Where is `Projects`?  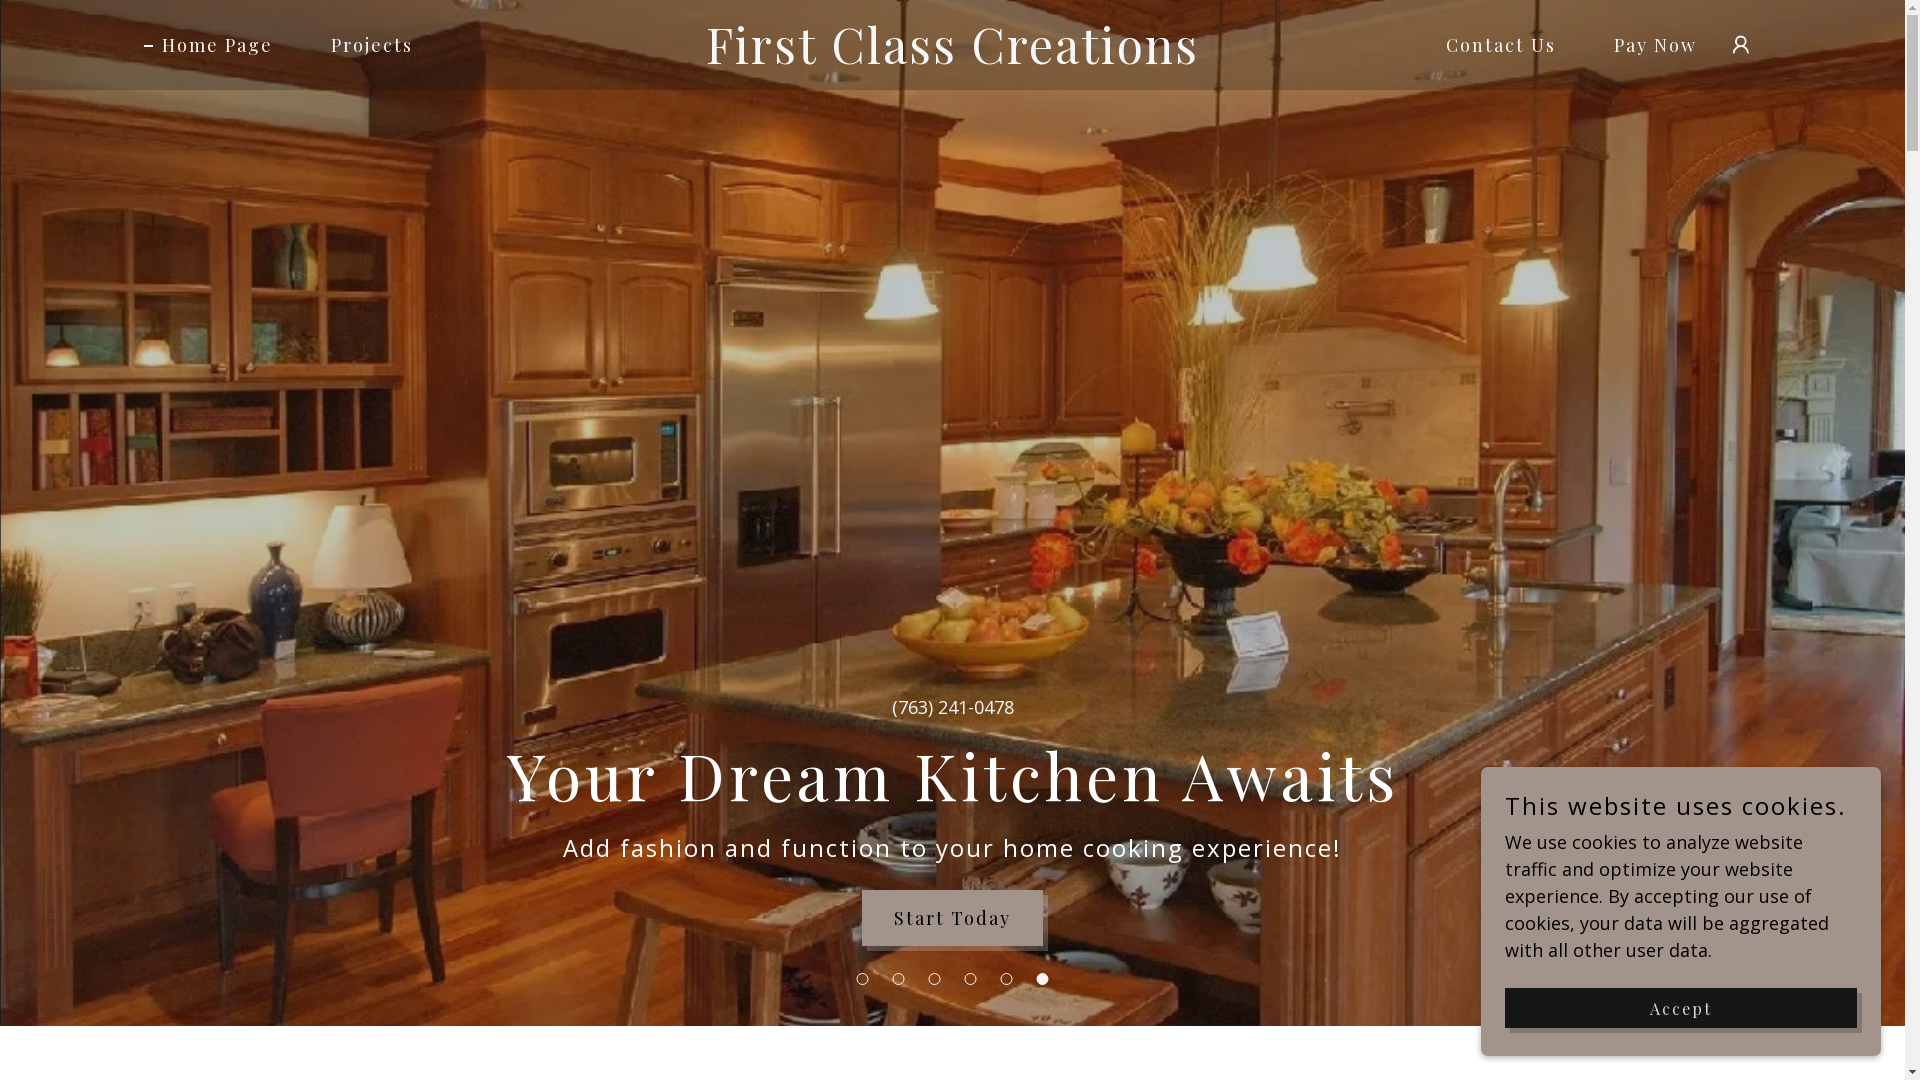 Projects is located at coordinates (363, 45).